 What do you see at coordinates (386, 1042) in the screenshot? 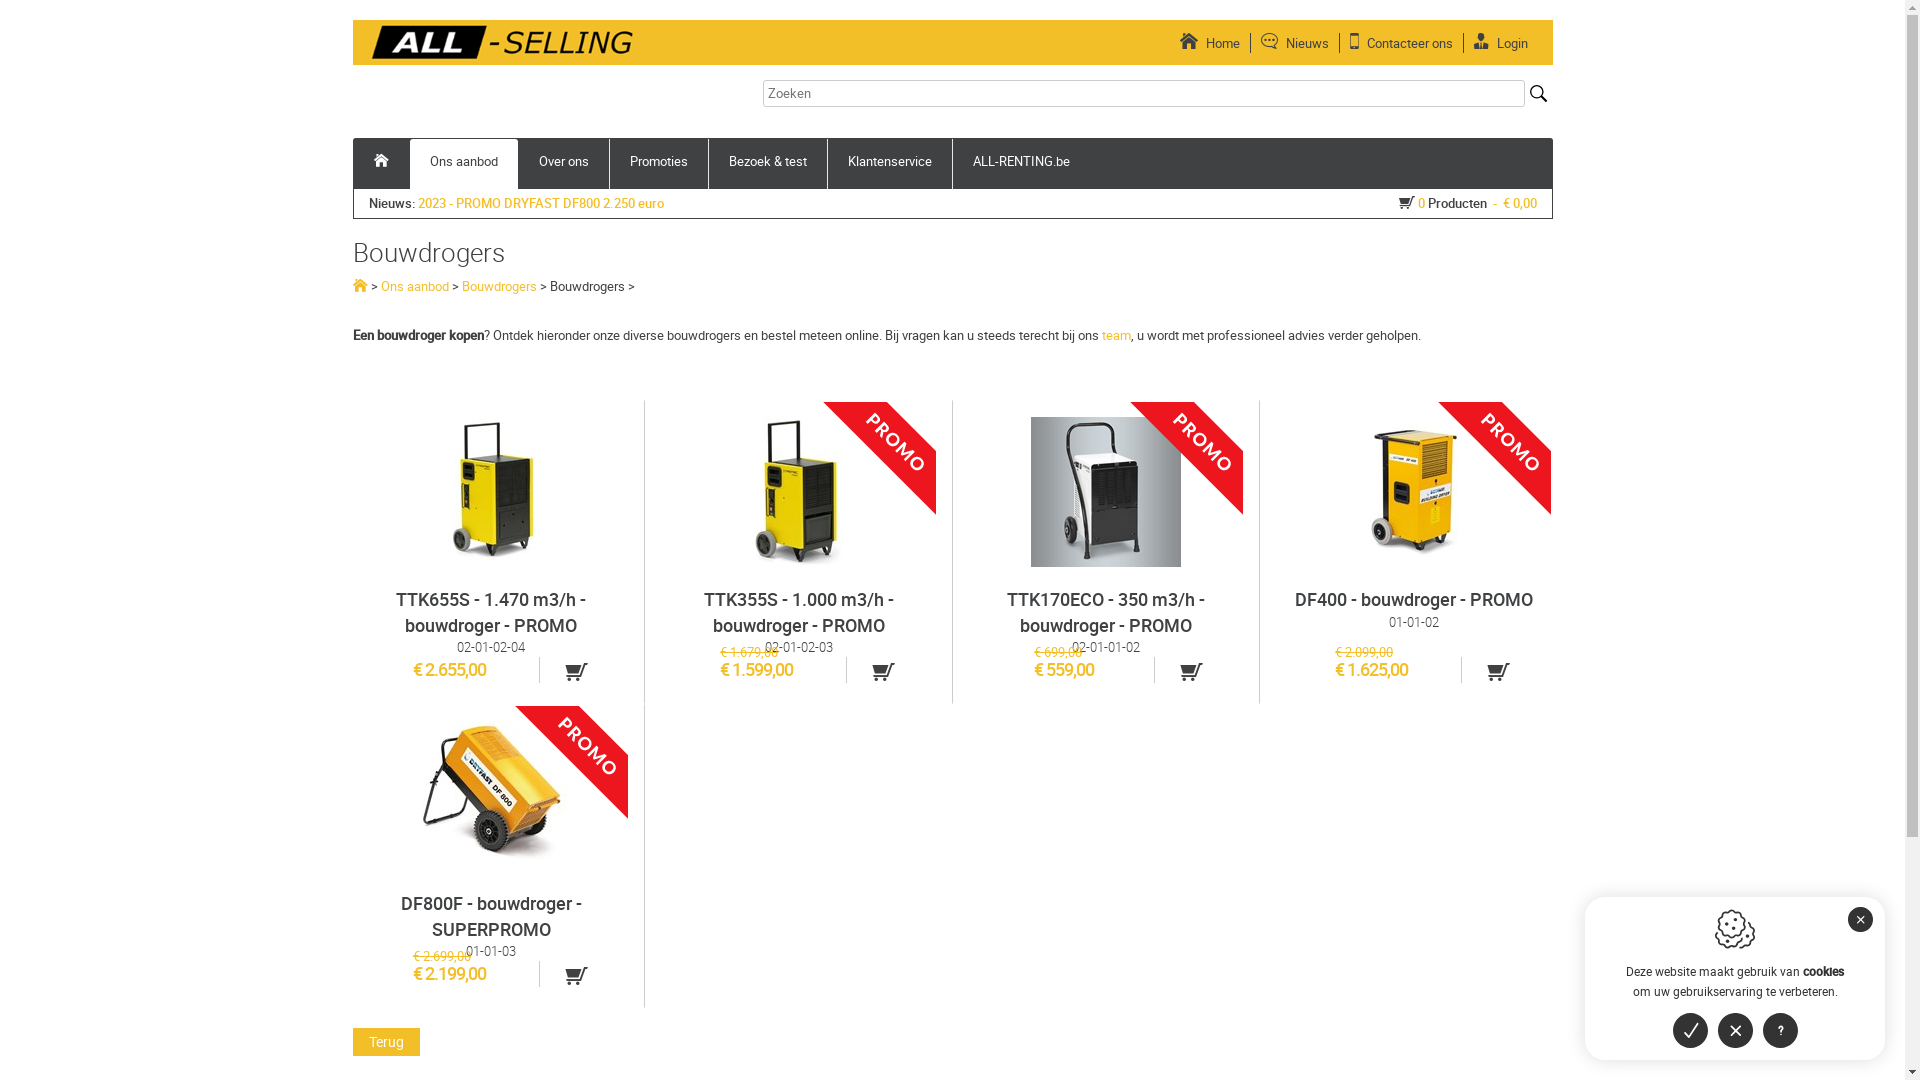
I see `Terug` at bounding box center [386, 1042].